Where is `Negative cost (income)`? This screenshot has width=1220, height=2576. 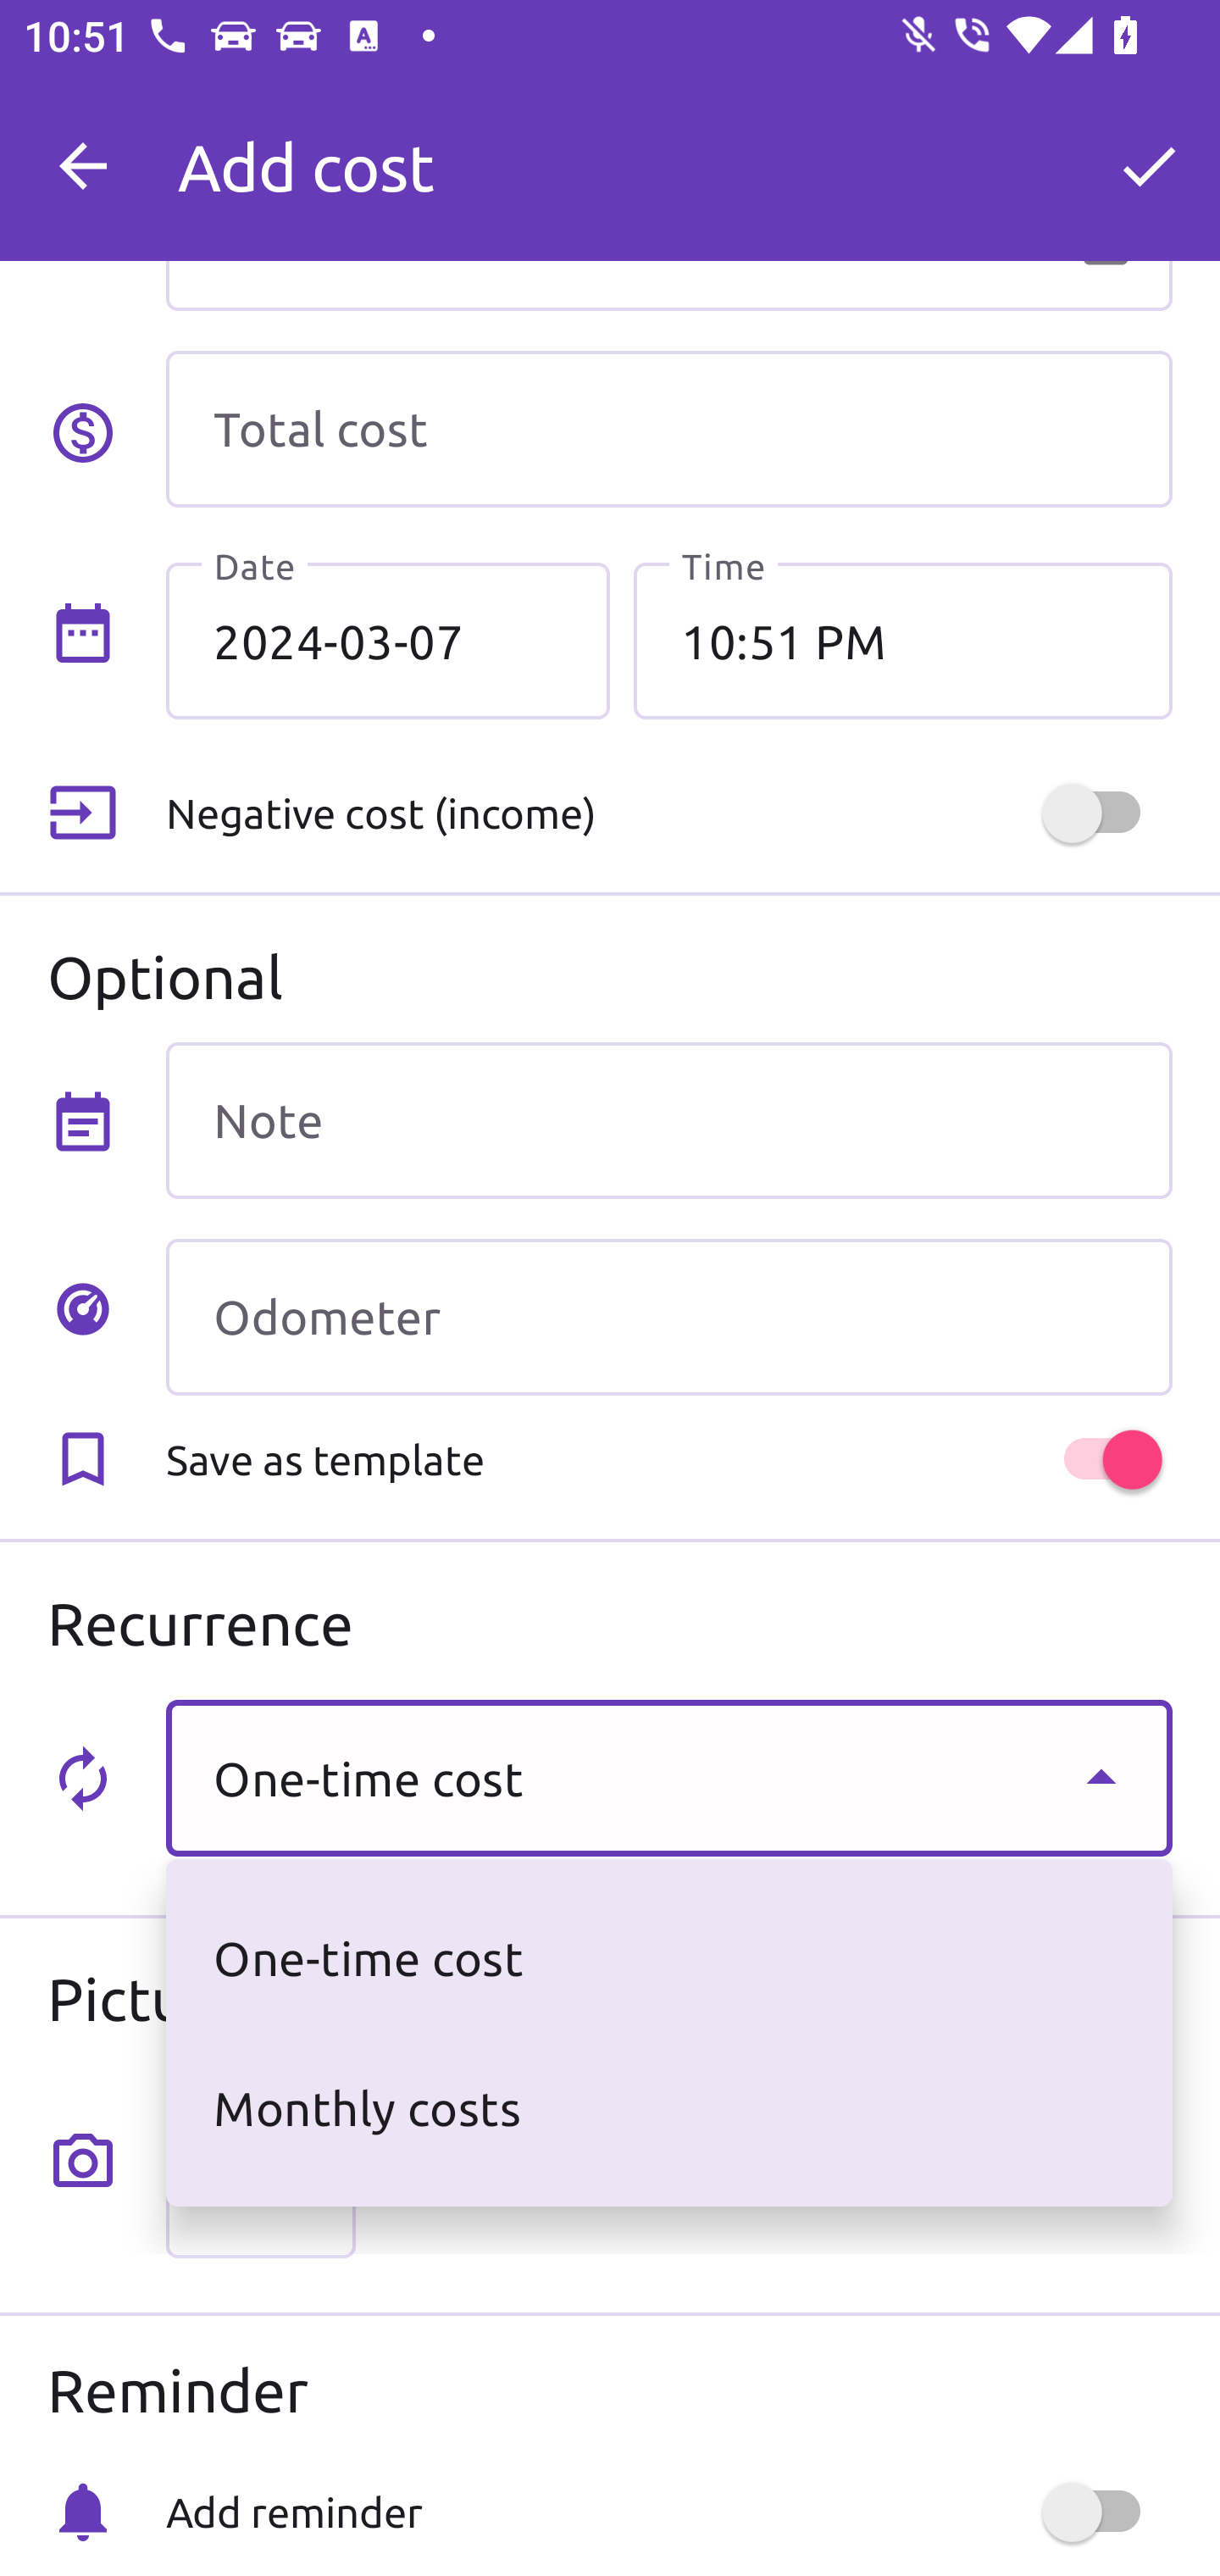 Negative cost (income) is located at coordinates (668, 813).